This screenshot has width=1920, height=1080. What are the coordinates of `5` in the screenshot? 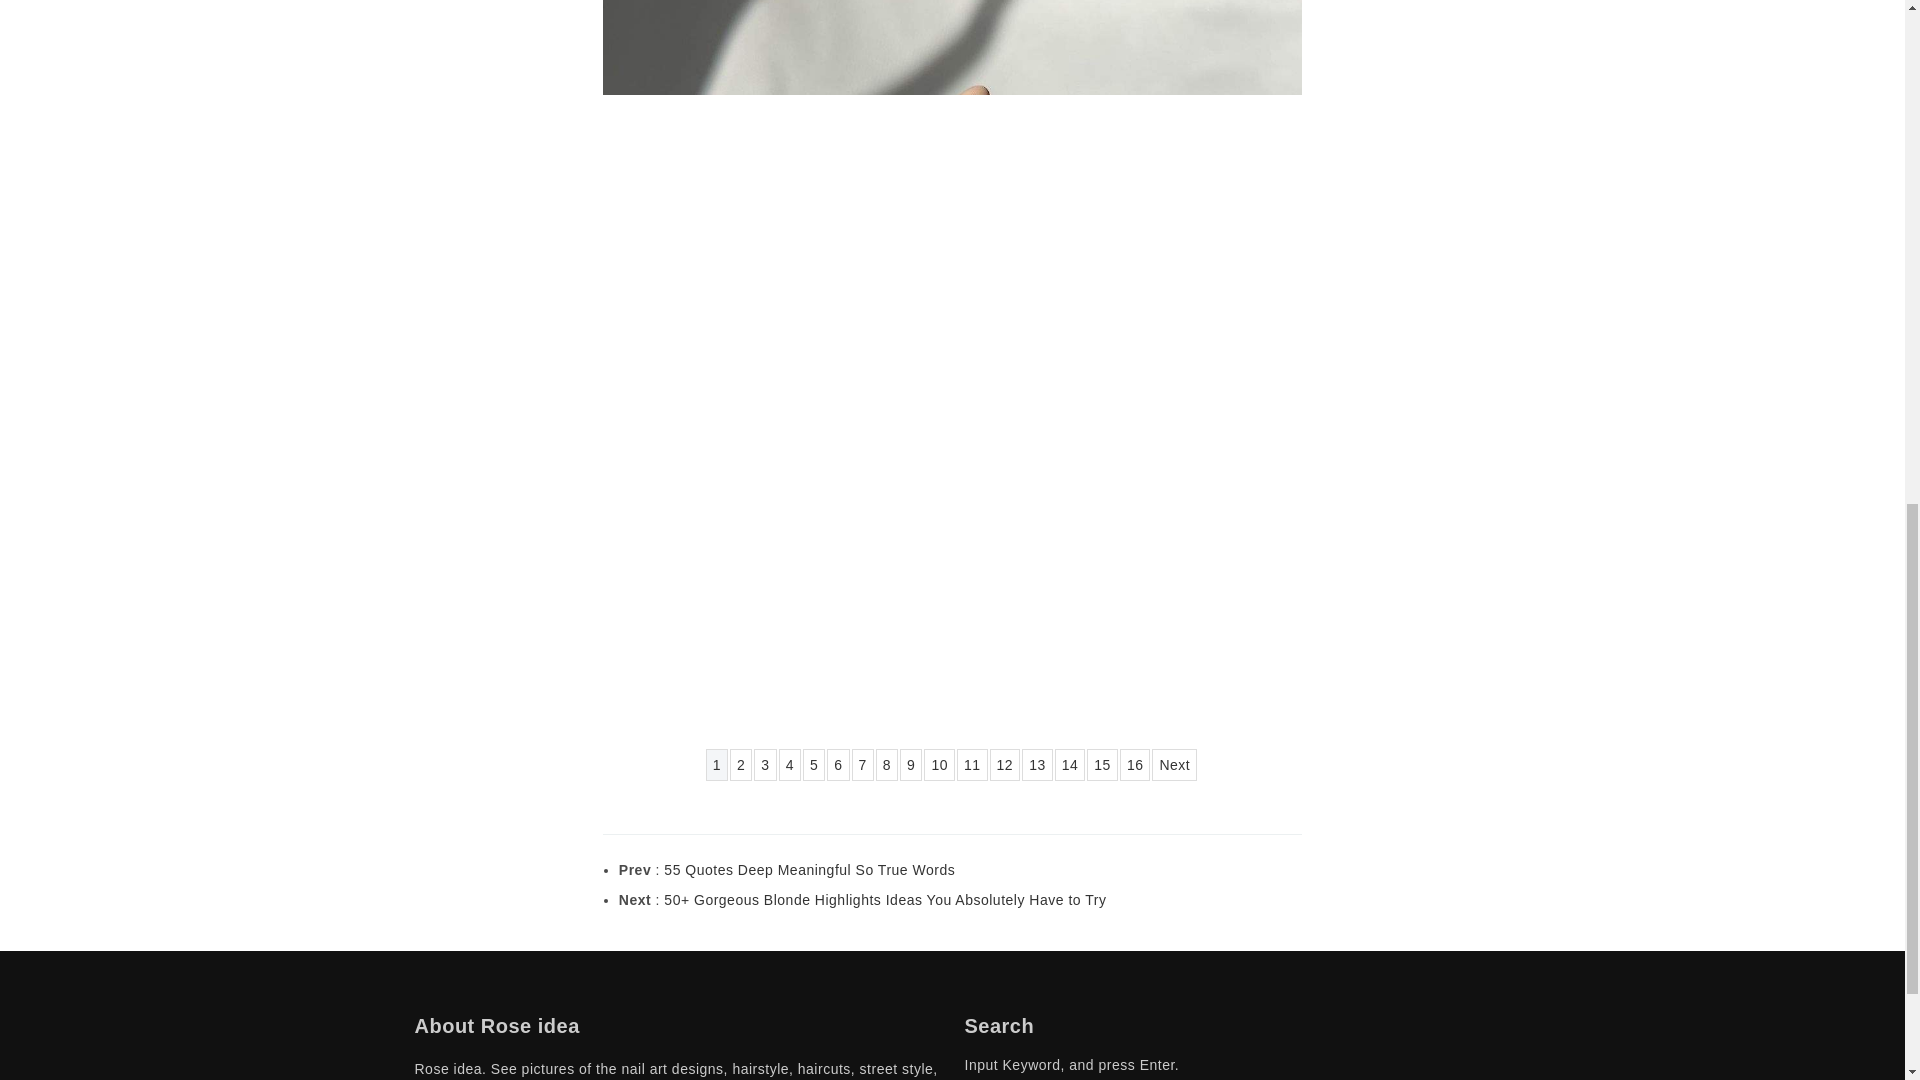 It's located at (814, 764).